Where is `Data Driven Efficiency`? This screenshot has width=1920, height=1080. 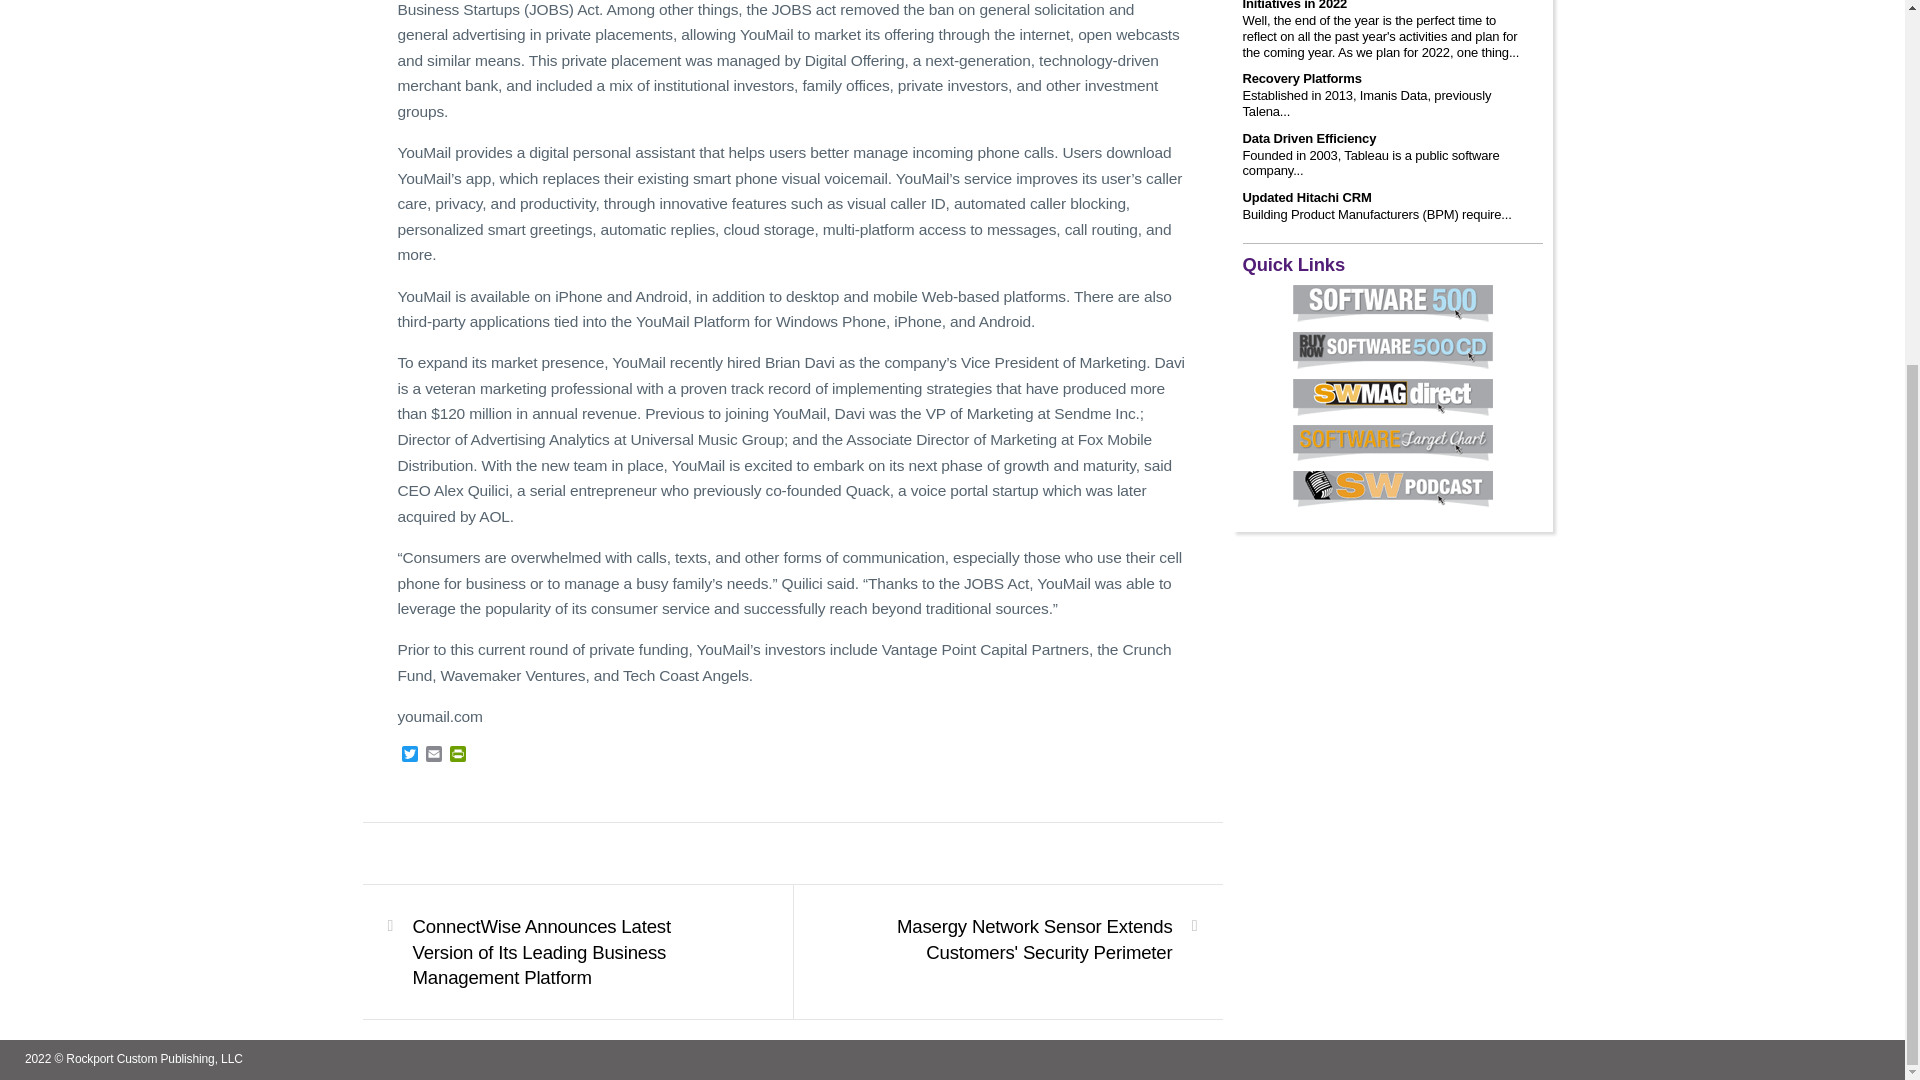 Data Driven Efficiency is located at coordinates (1309, 138).